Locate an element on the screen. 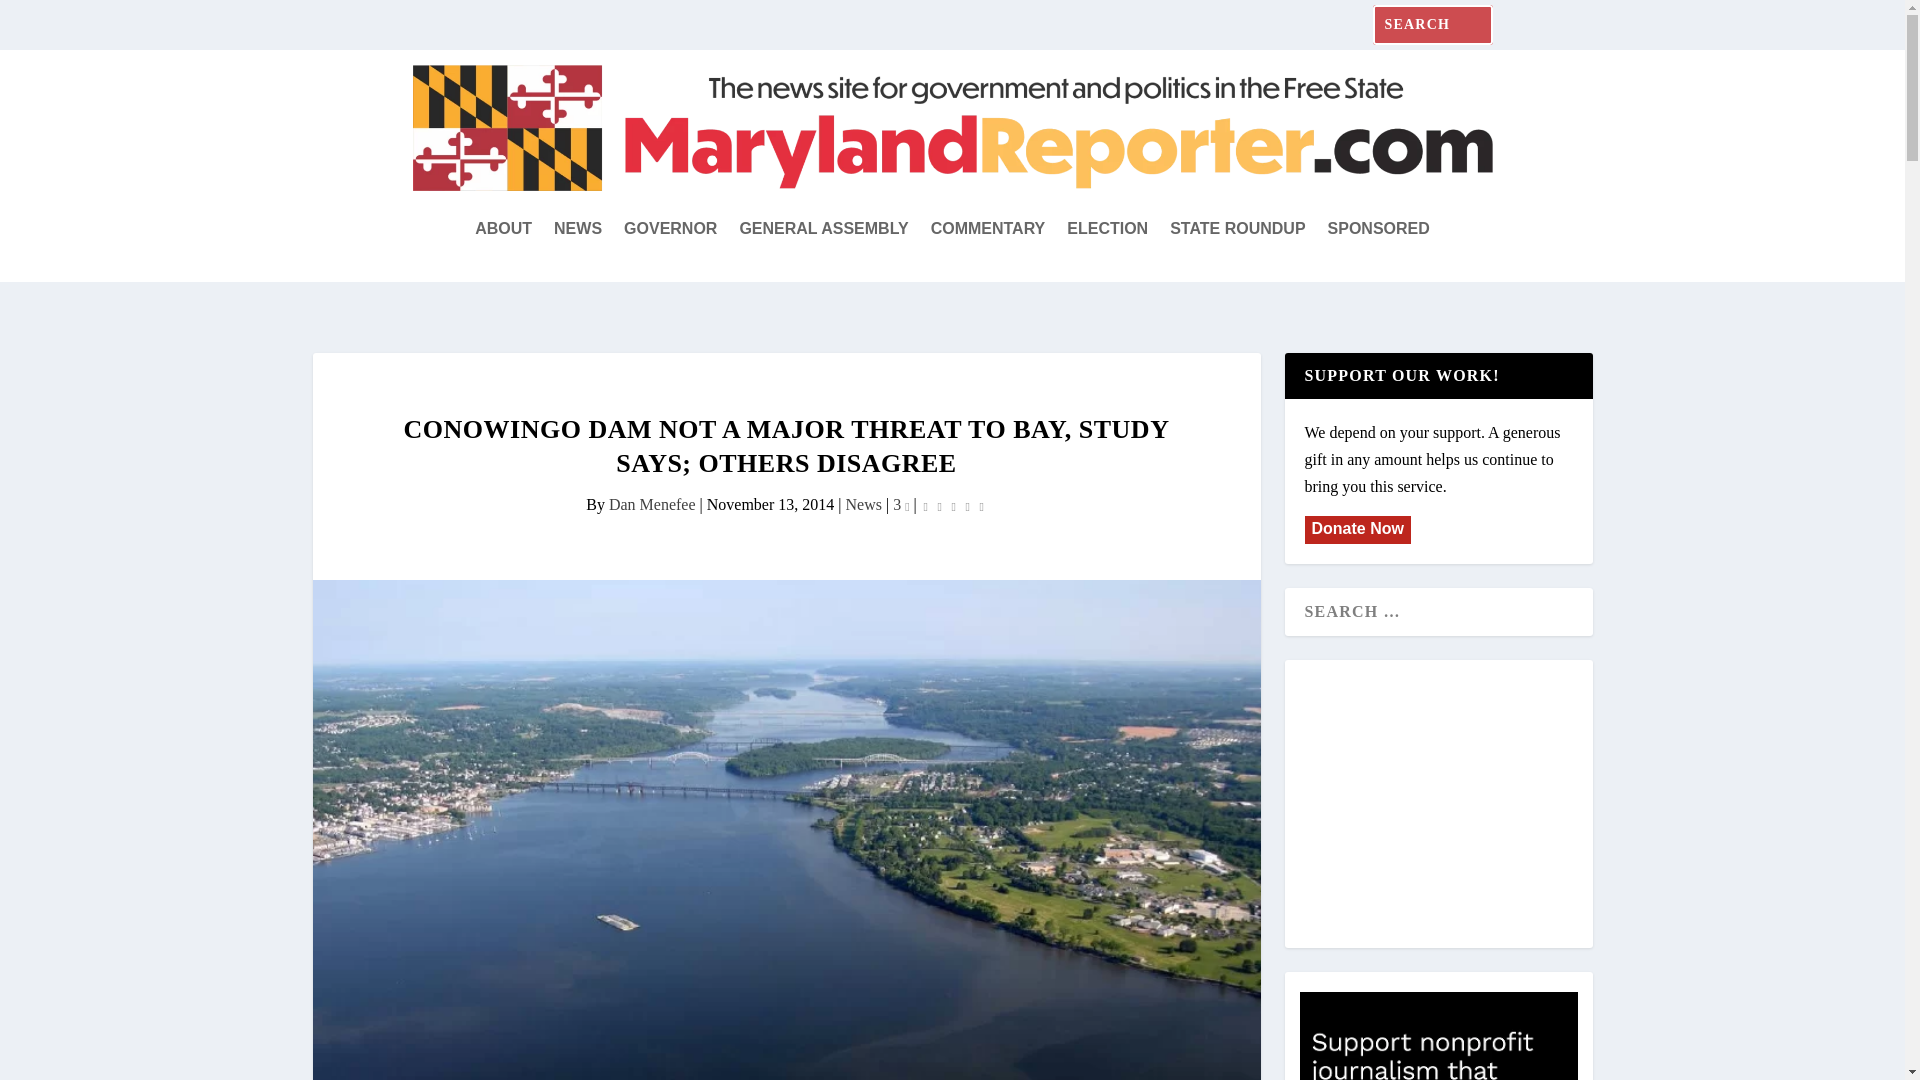  GOVERNOR is located at coordinates (670, 228).